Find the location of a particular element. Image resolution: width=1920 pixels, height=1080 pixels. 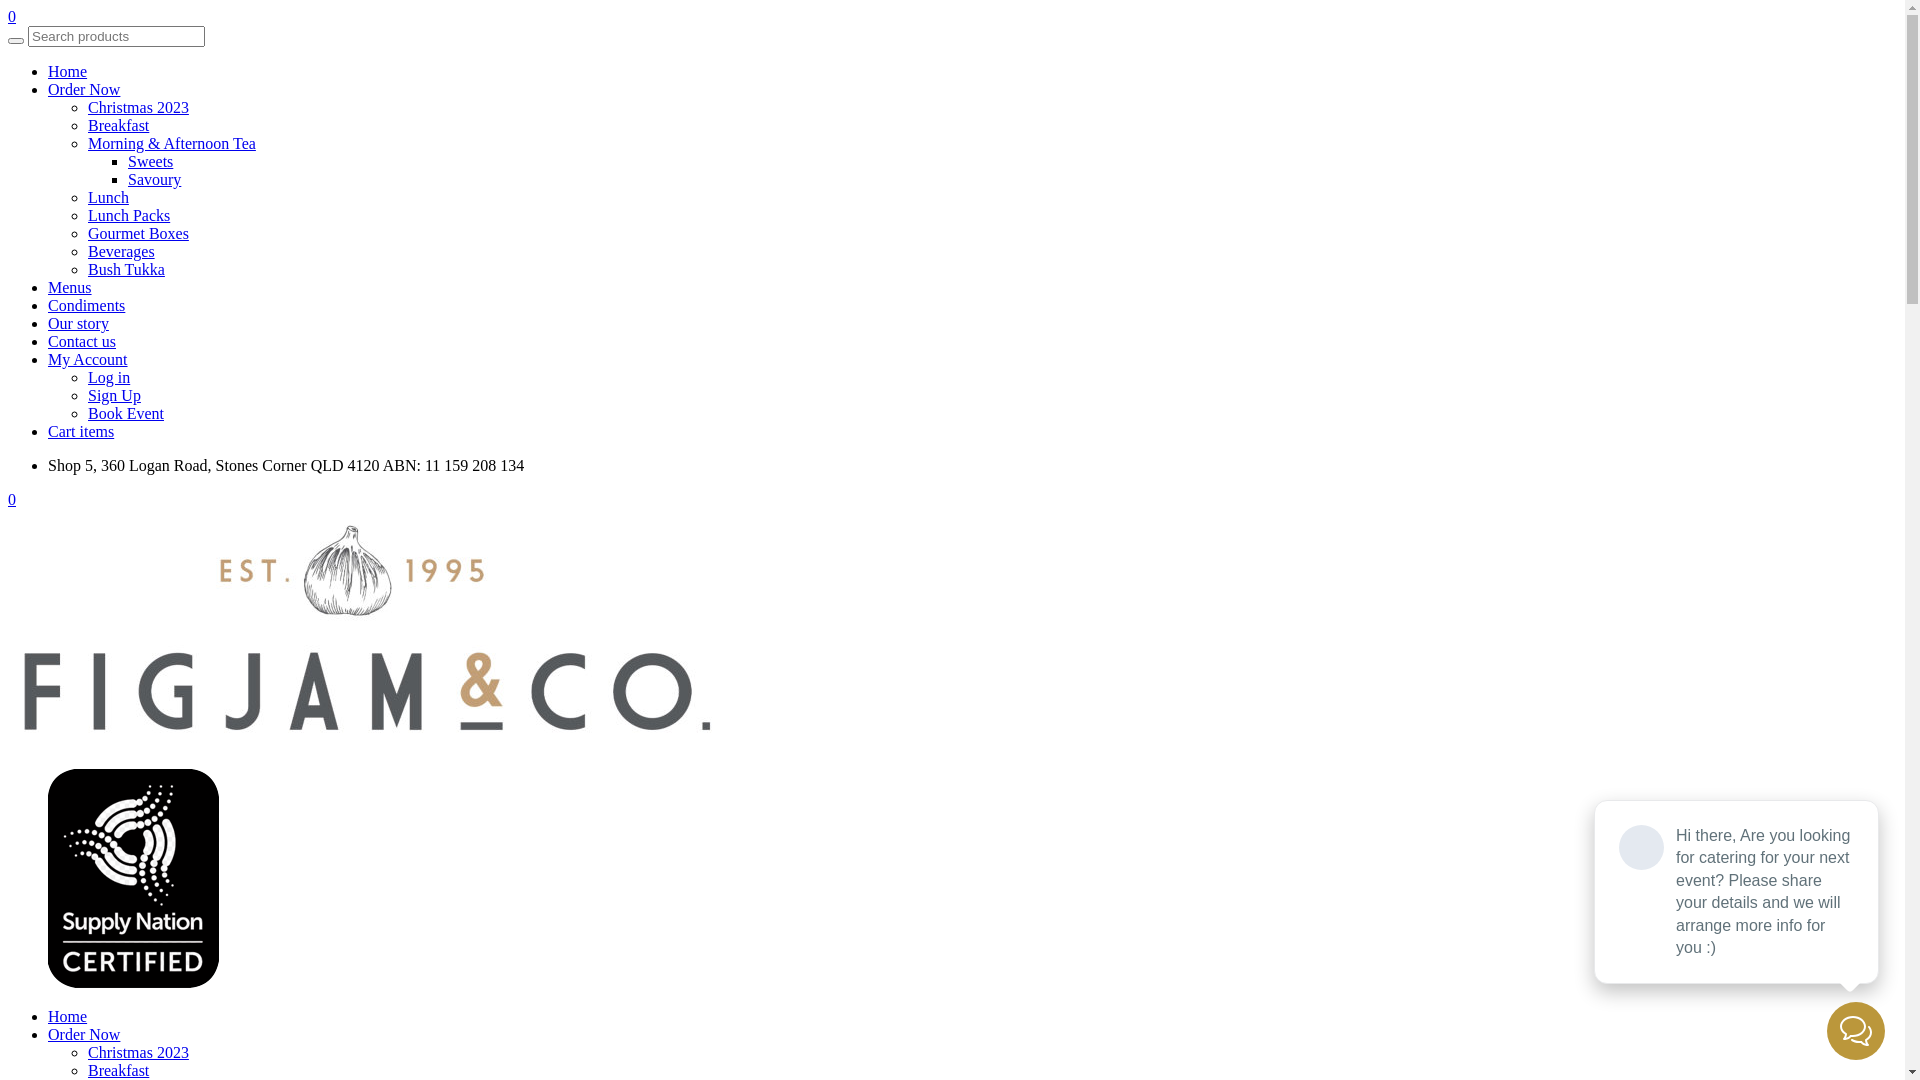

Lunch Packs is located at coordinates (129, 216).